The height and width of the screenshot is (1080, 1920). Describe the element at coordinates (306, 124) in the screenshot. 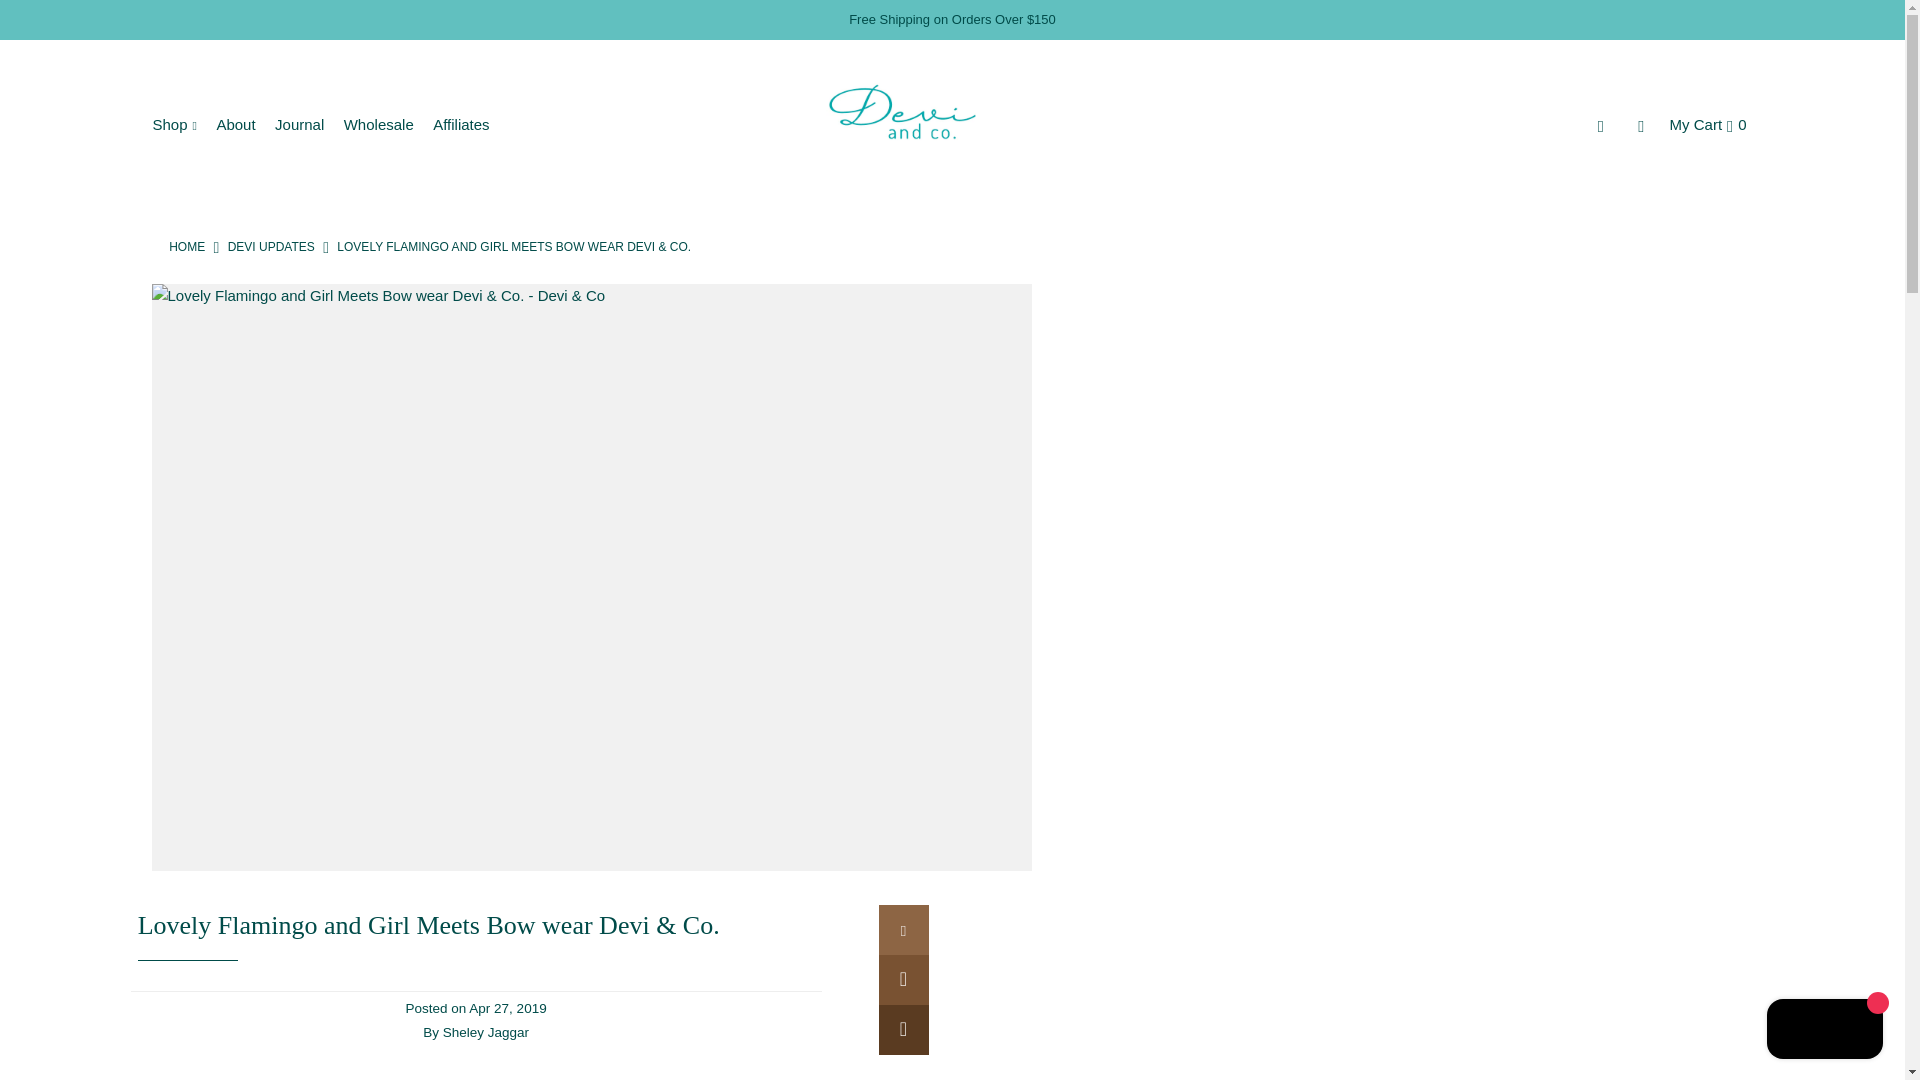

I see `Journal` at that location.